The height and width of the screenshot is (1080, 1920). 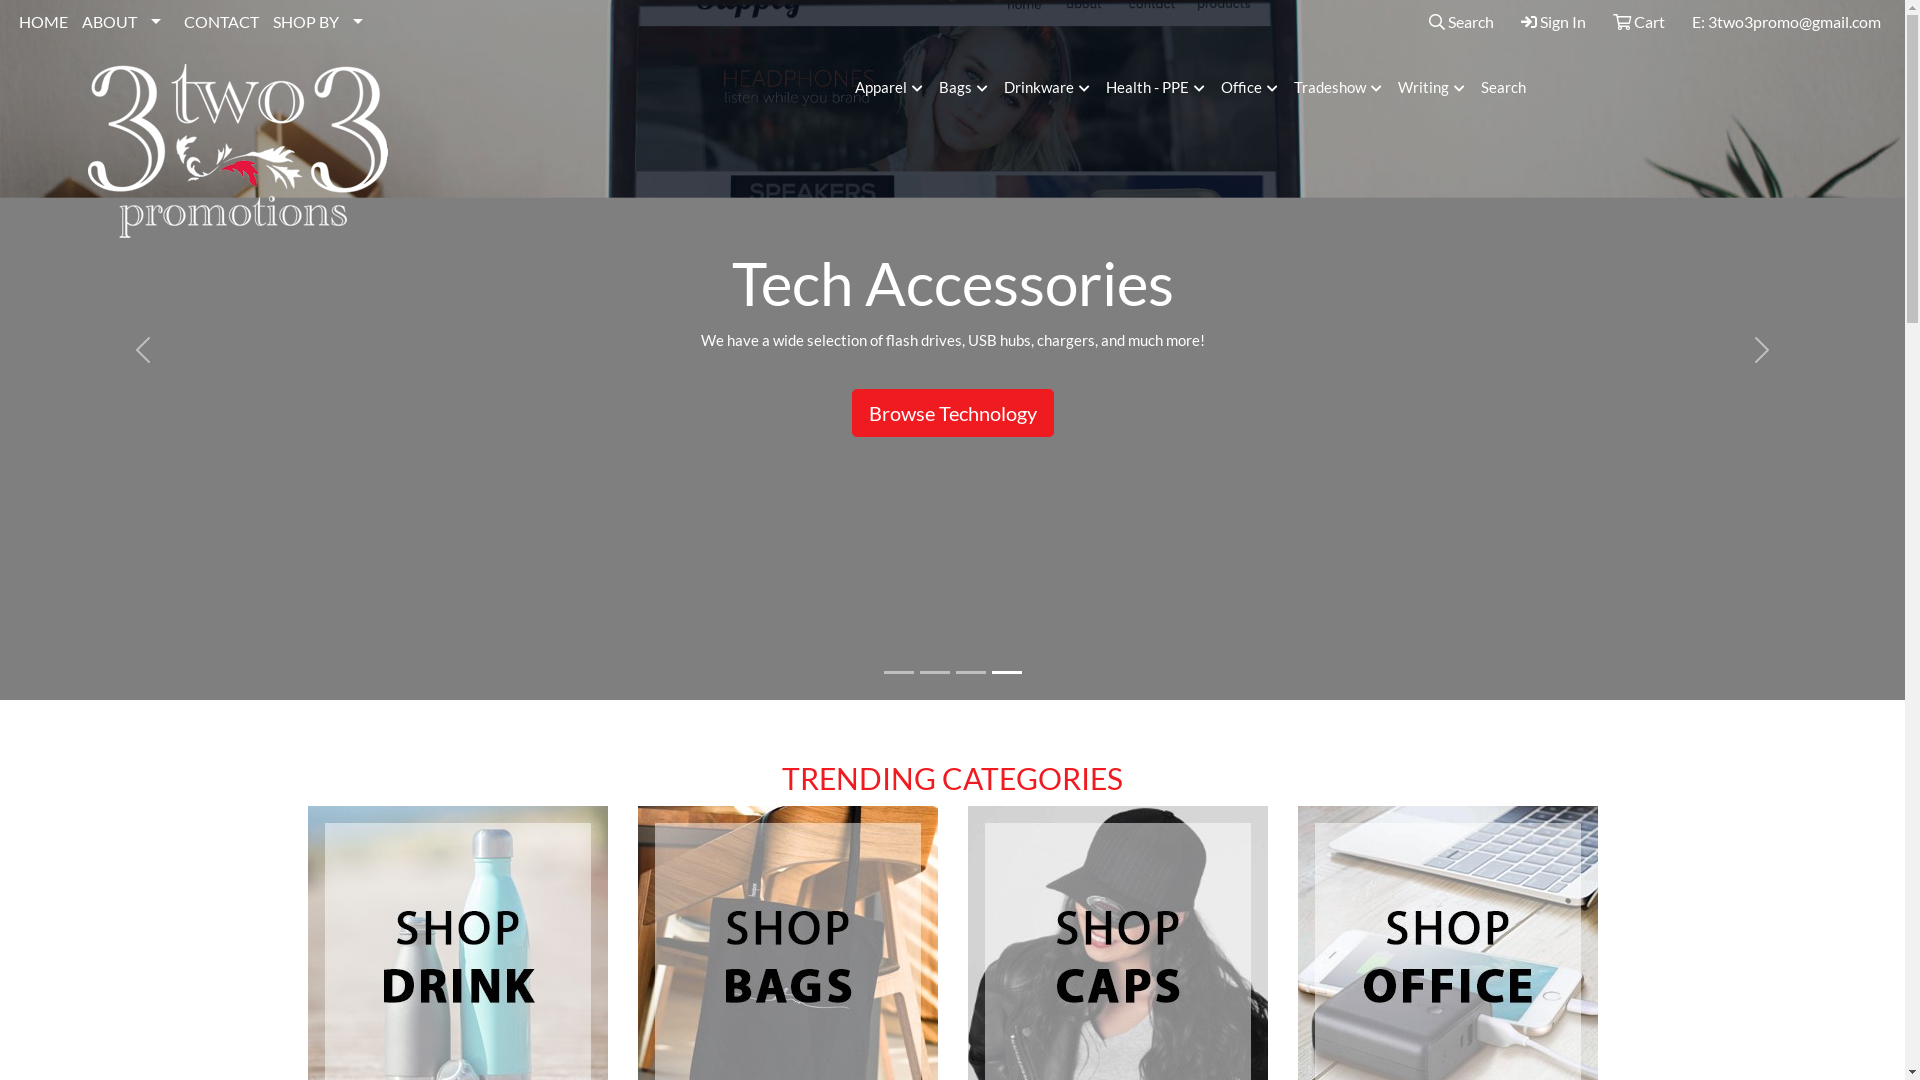 What do you see at coordinates (1338, 88) in the screenshot?
I see `Tradeshow` at bounding box center [1338, 88].